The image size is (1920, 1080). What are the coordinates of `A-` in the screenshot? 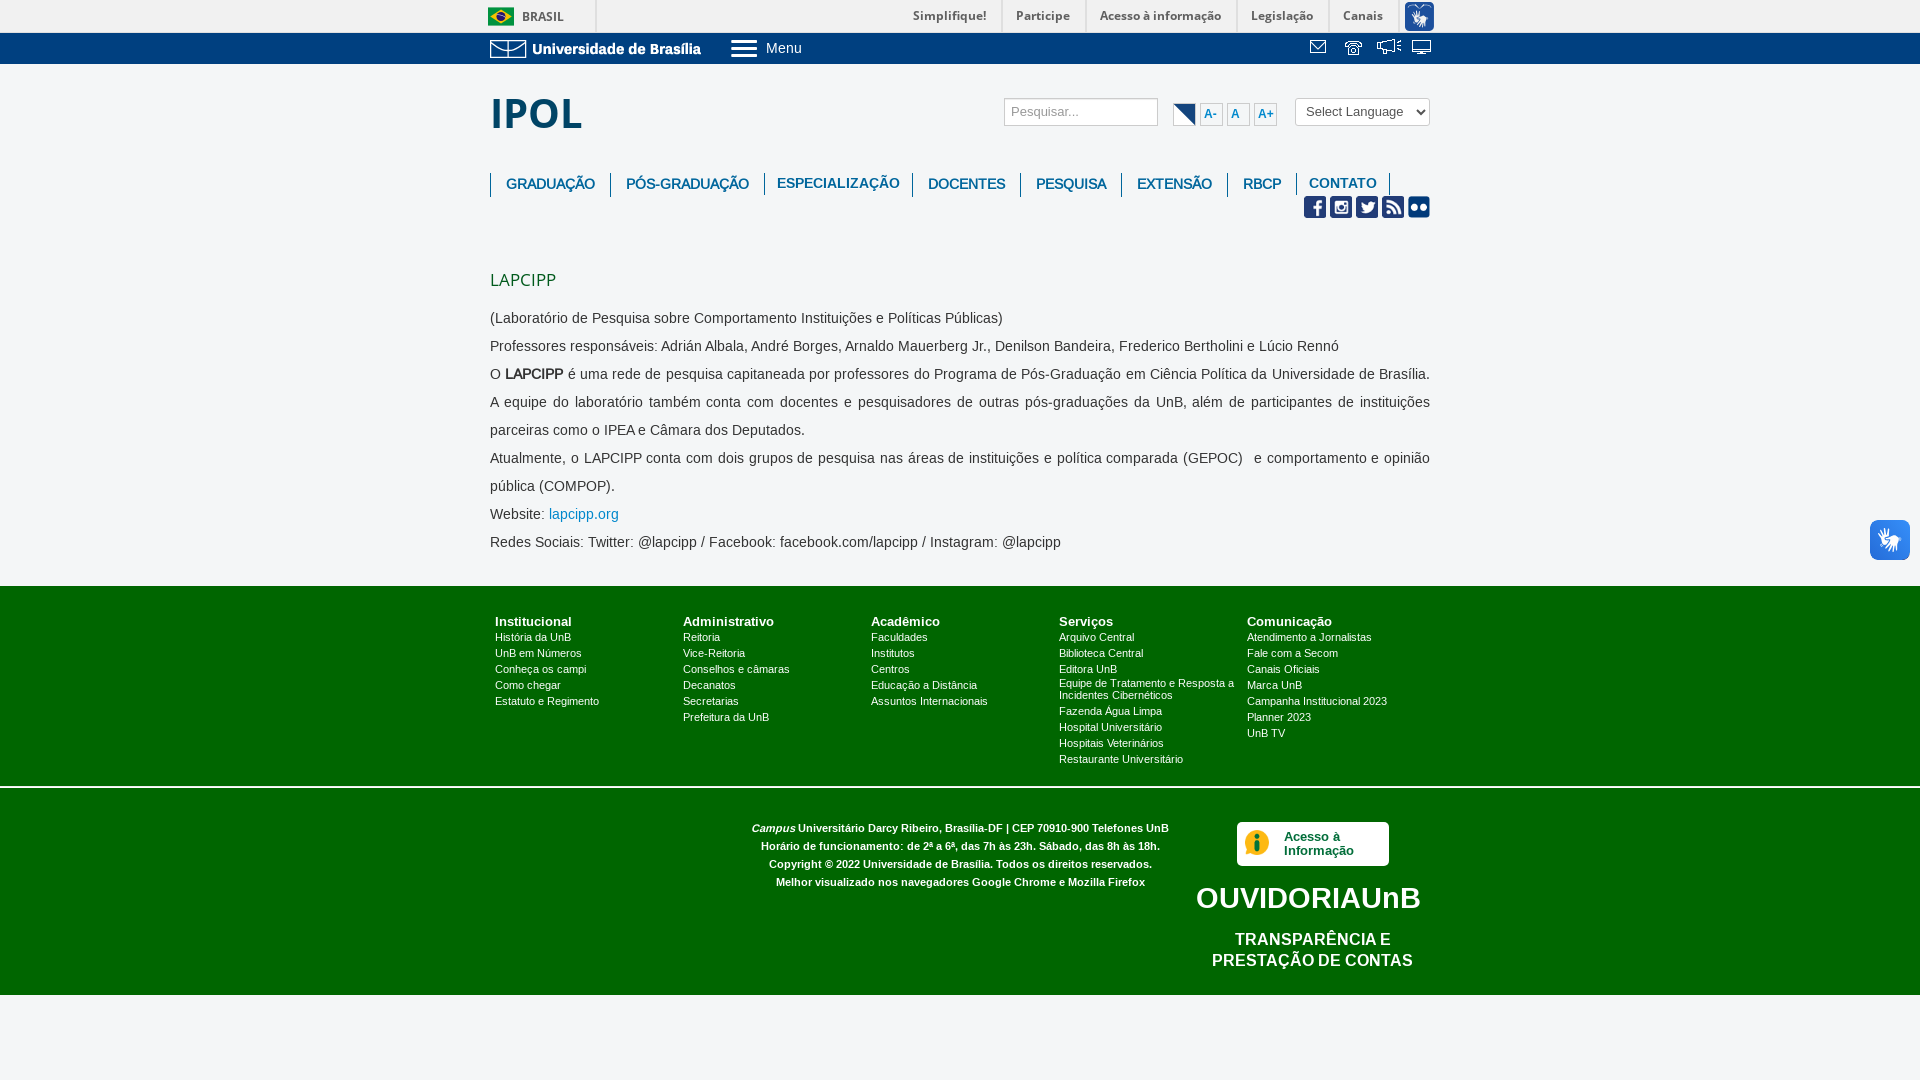 It's located at (1212, 114).